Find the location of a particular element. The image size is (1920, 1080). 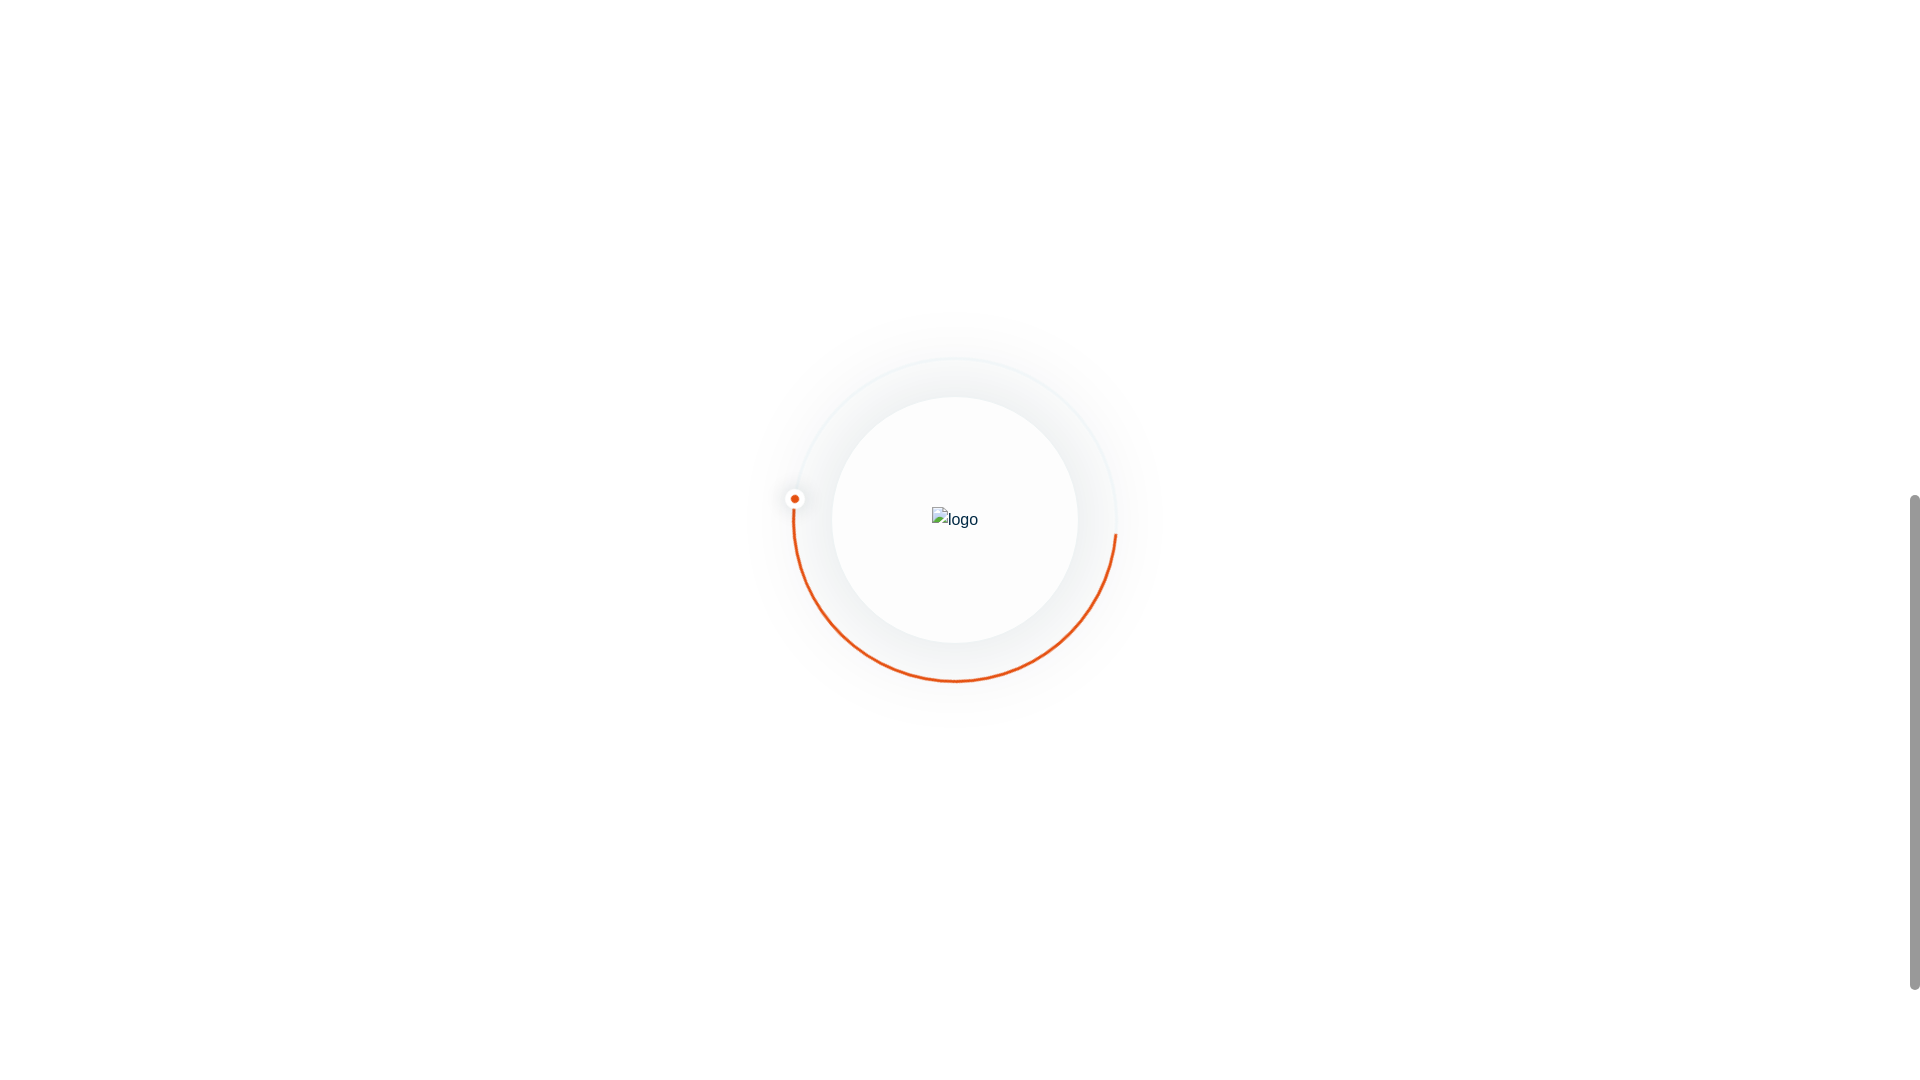

Youtube is located at coordinates (1372, 853).